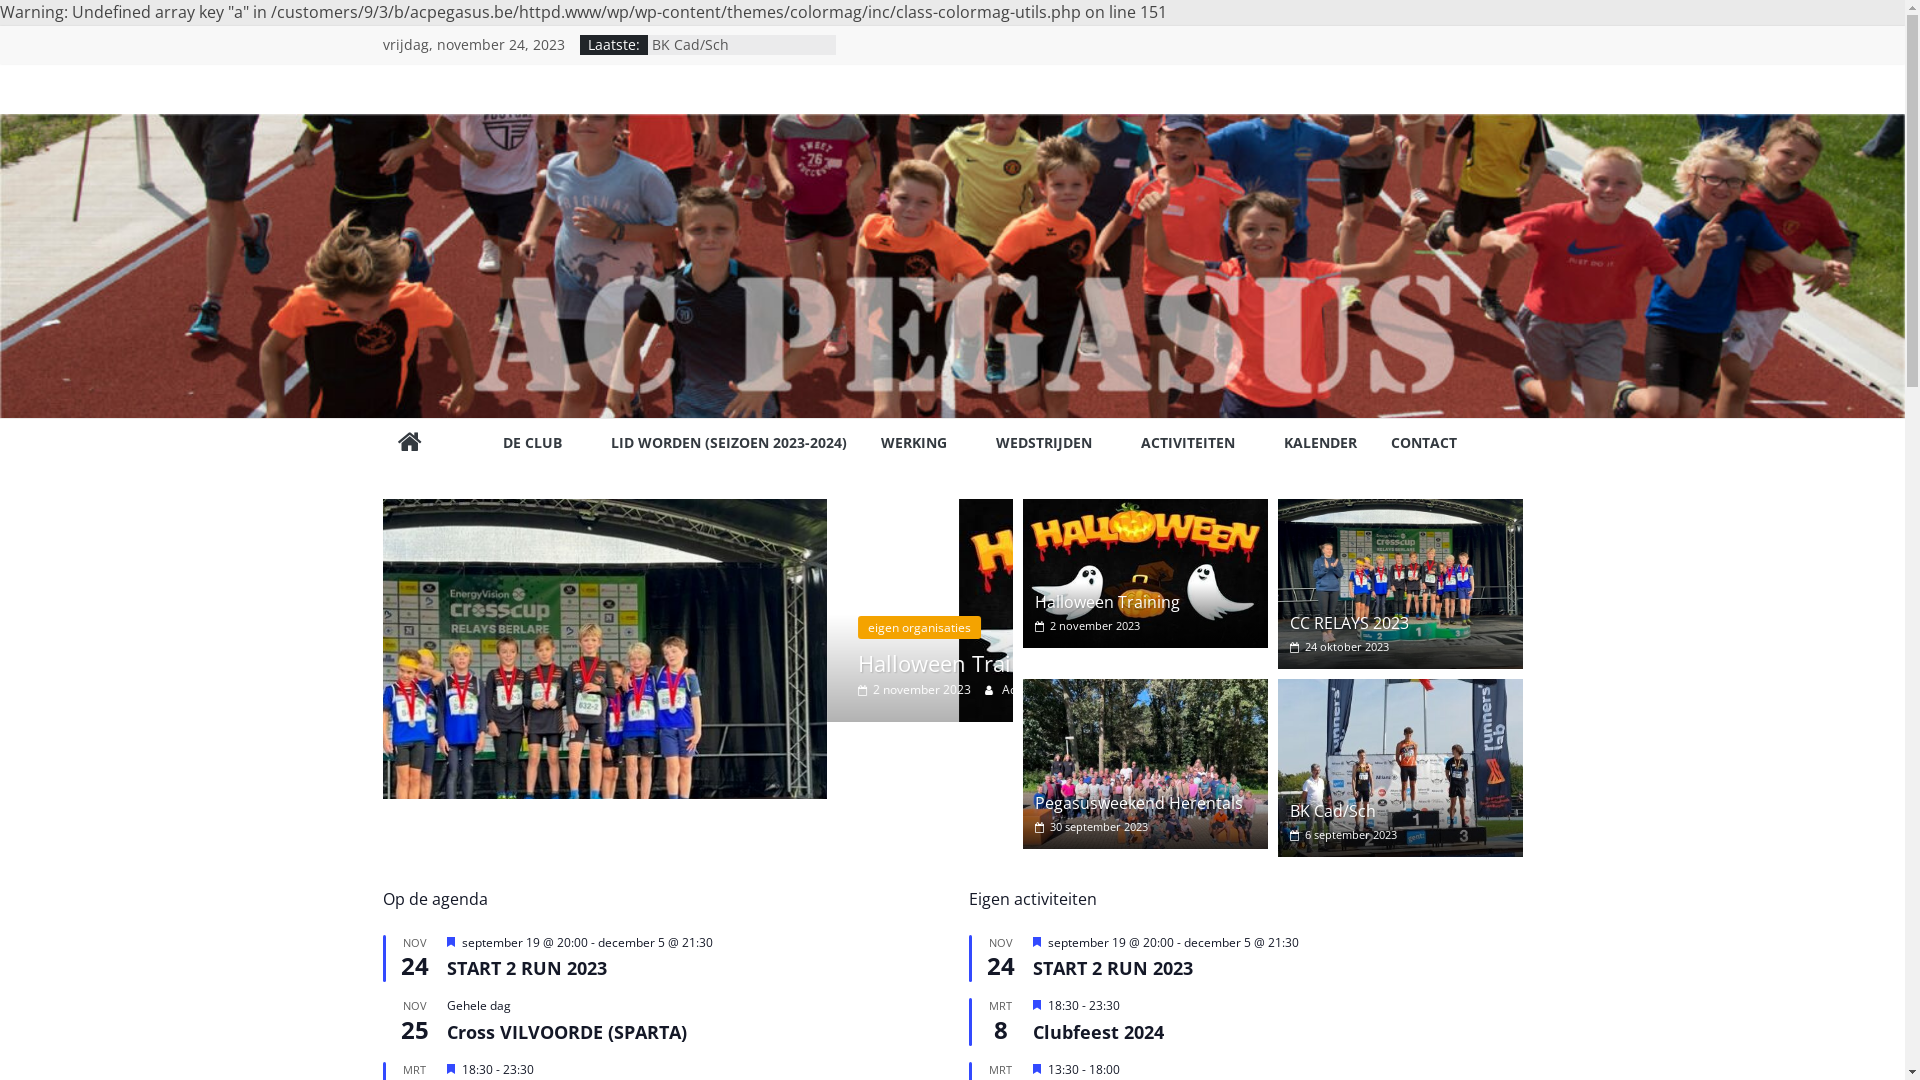 Image resolution: width=1920 pixels, height=1080 pixels. Describe the element at coordinates (1423, 444) in the screenshot. I see `CONTACT` at that location.